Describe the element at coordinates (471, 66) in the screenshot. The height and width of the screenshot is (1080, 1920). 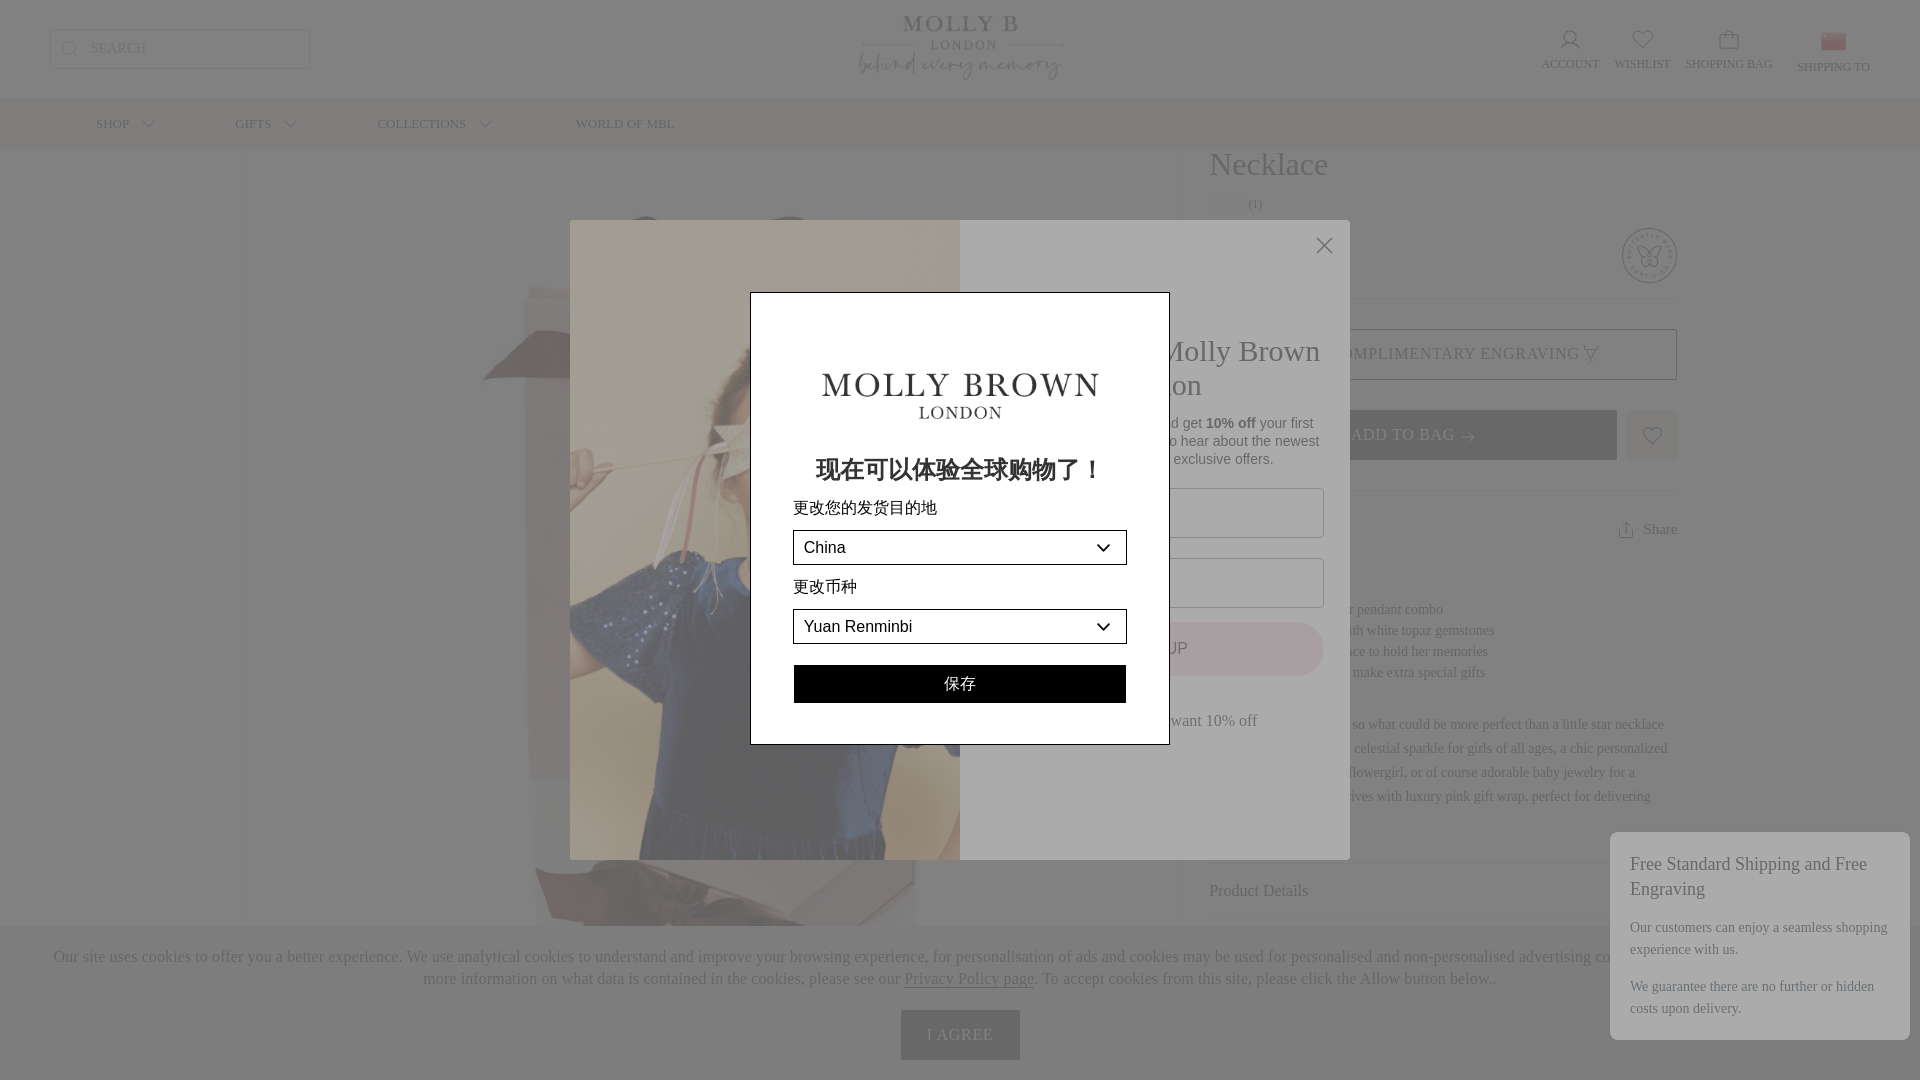
I see `Personalized My Little Star Disc Necklace` at that location.